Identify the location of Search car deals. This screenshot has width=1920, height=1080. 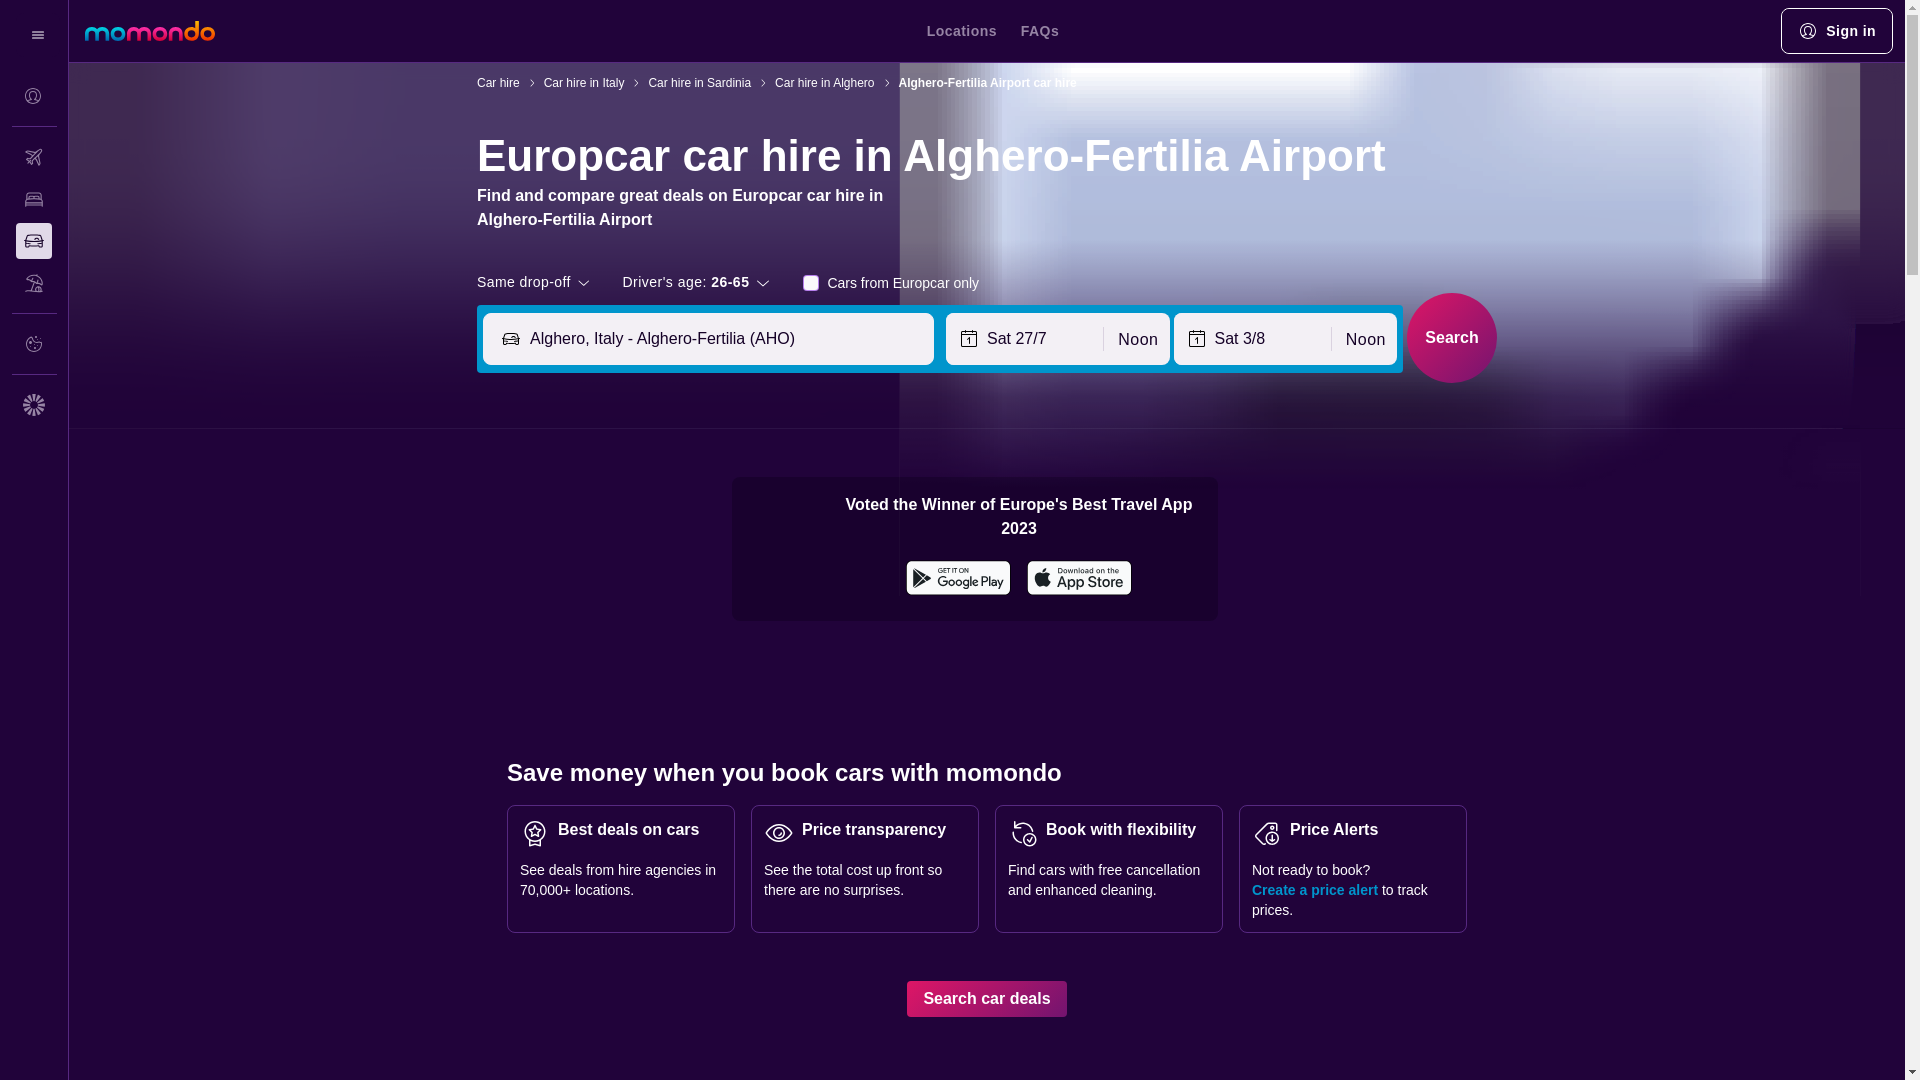
(986, 998).